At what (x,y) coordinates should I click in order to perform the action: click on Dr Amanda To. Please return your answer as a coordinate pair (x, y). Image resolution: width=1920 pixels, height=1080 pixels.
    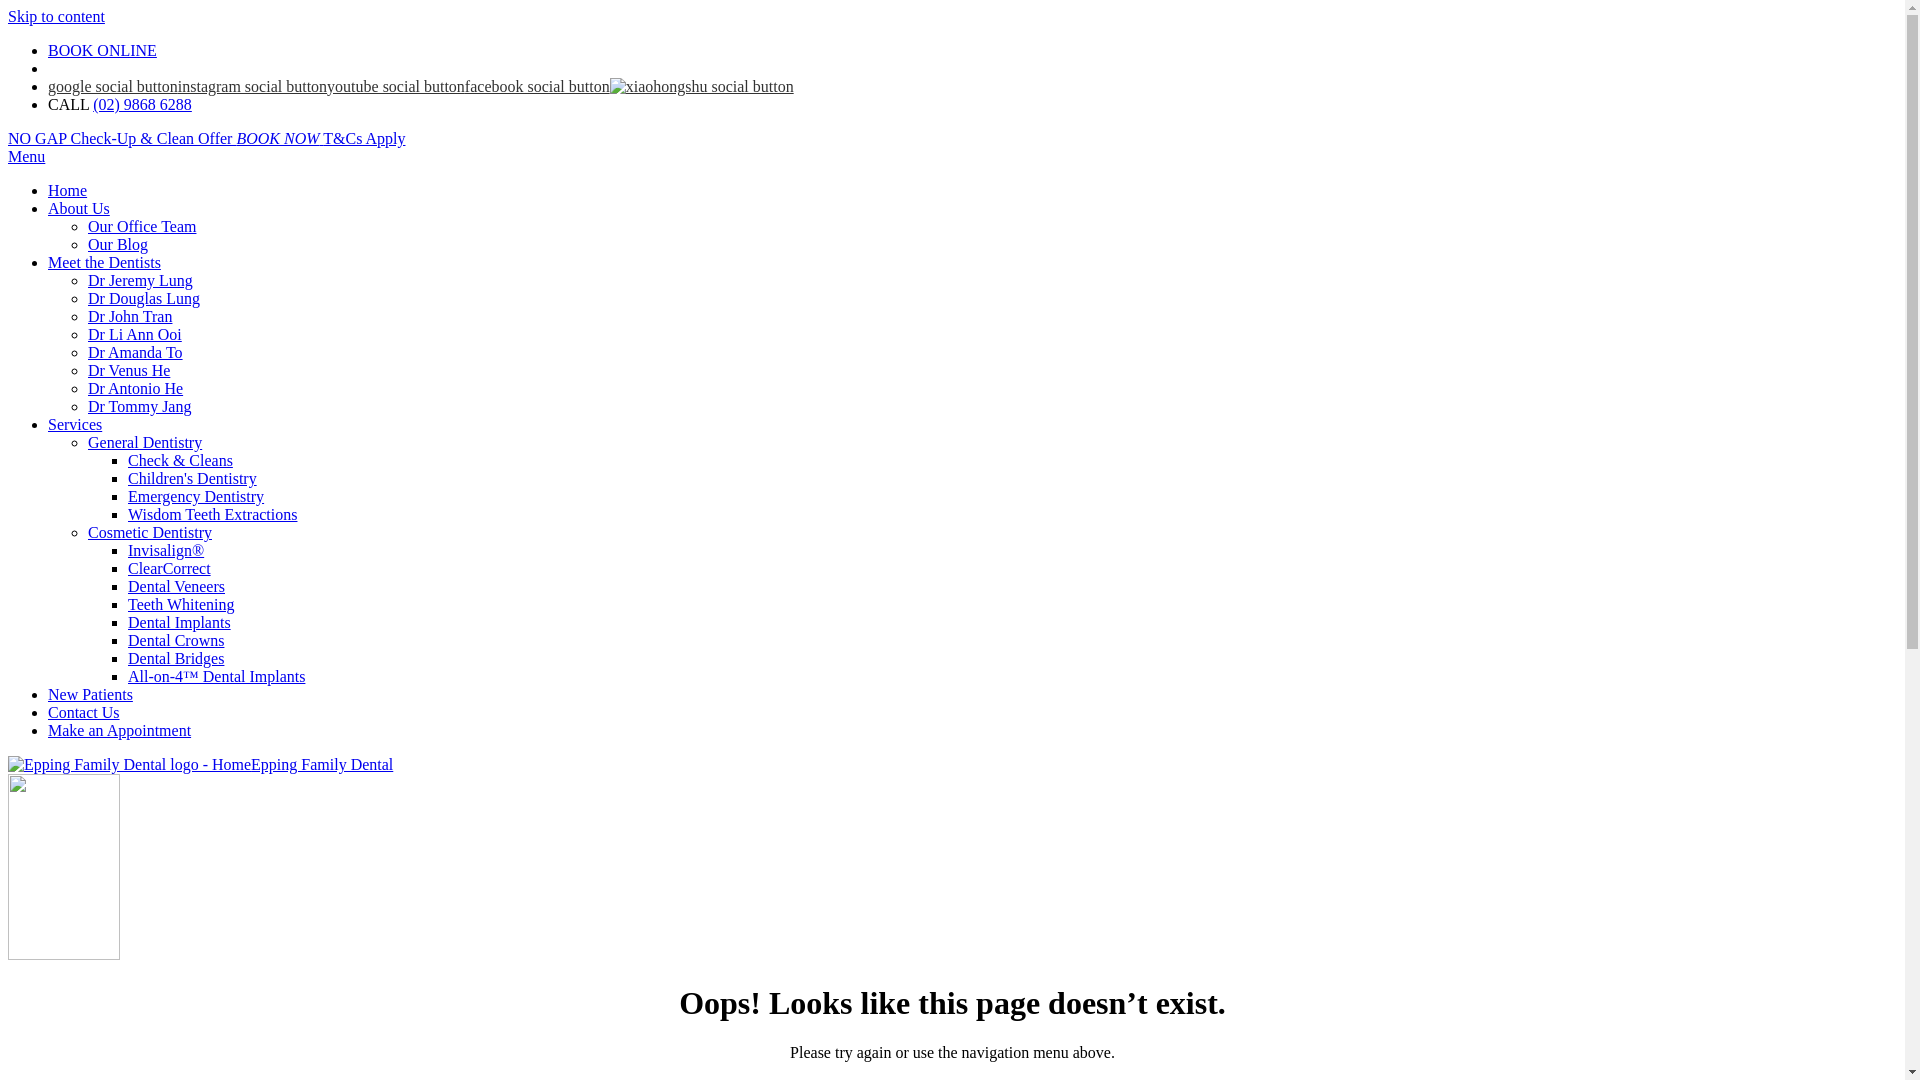
    Looking at the image, I should click on (136, 352).